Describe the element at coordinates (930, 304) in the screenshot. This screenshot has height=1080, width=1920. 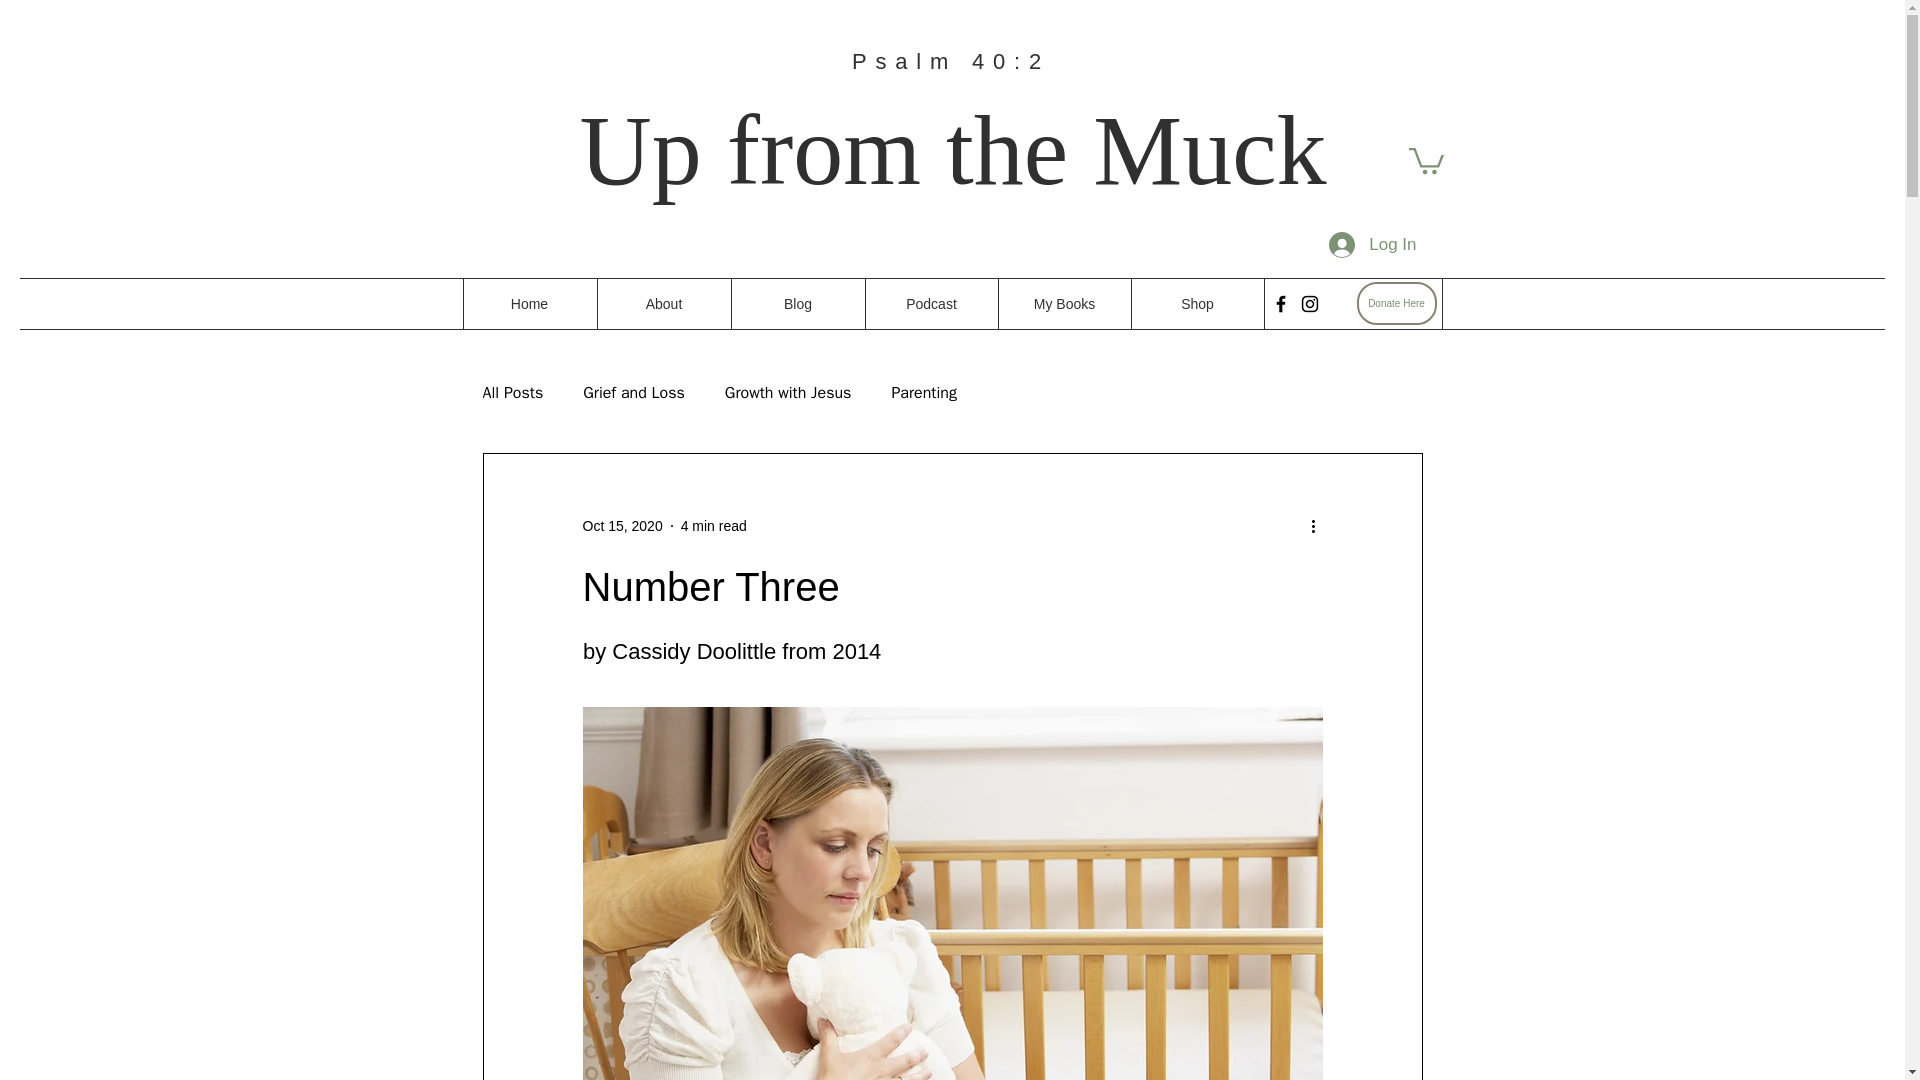
I see `Podcast` at that location.